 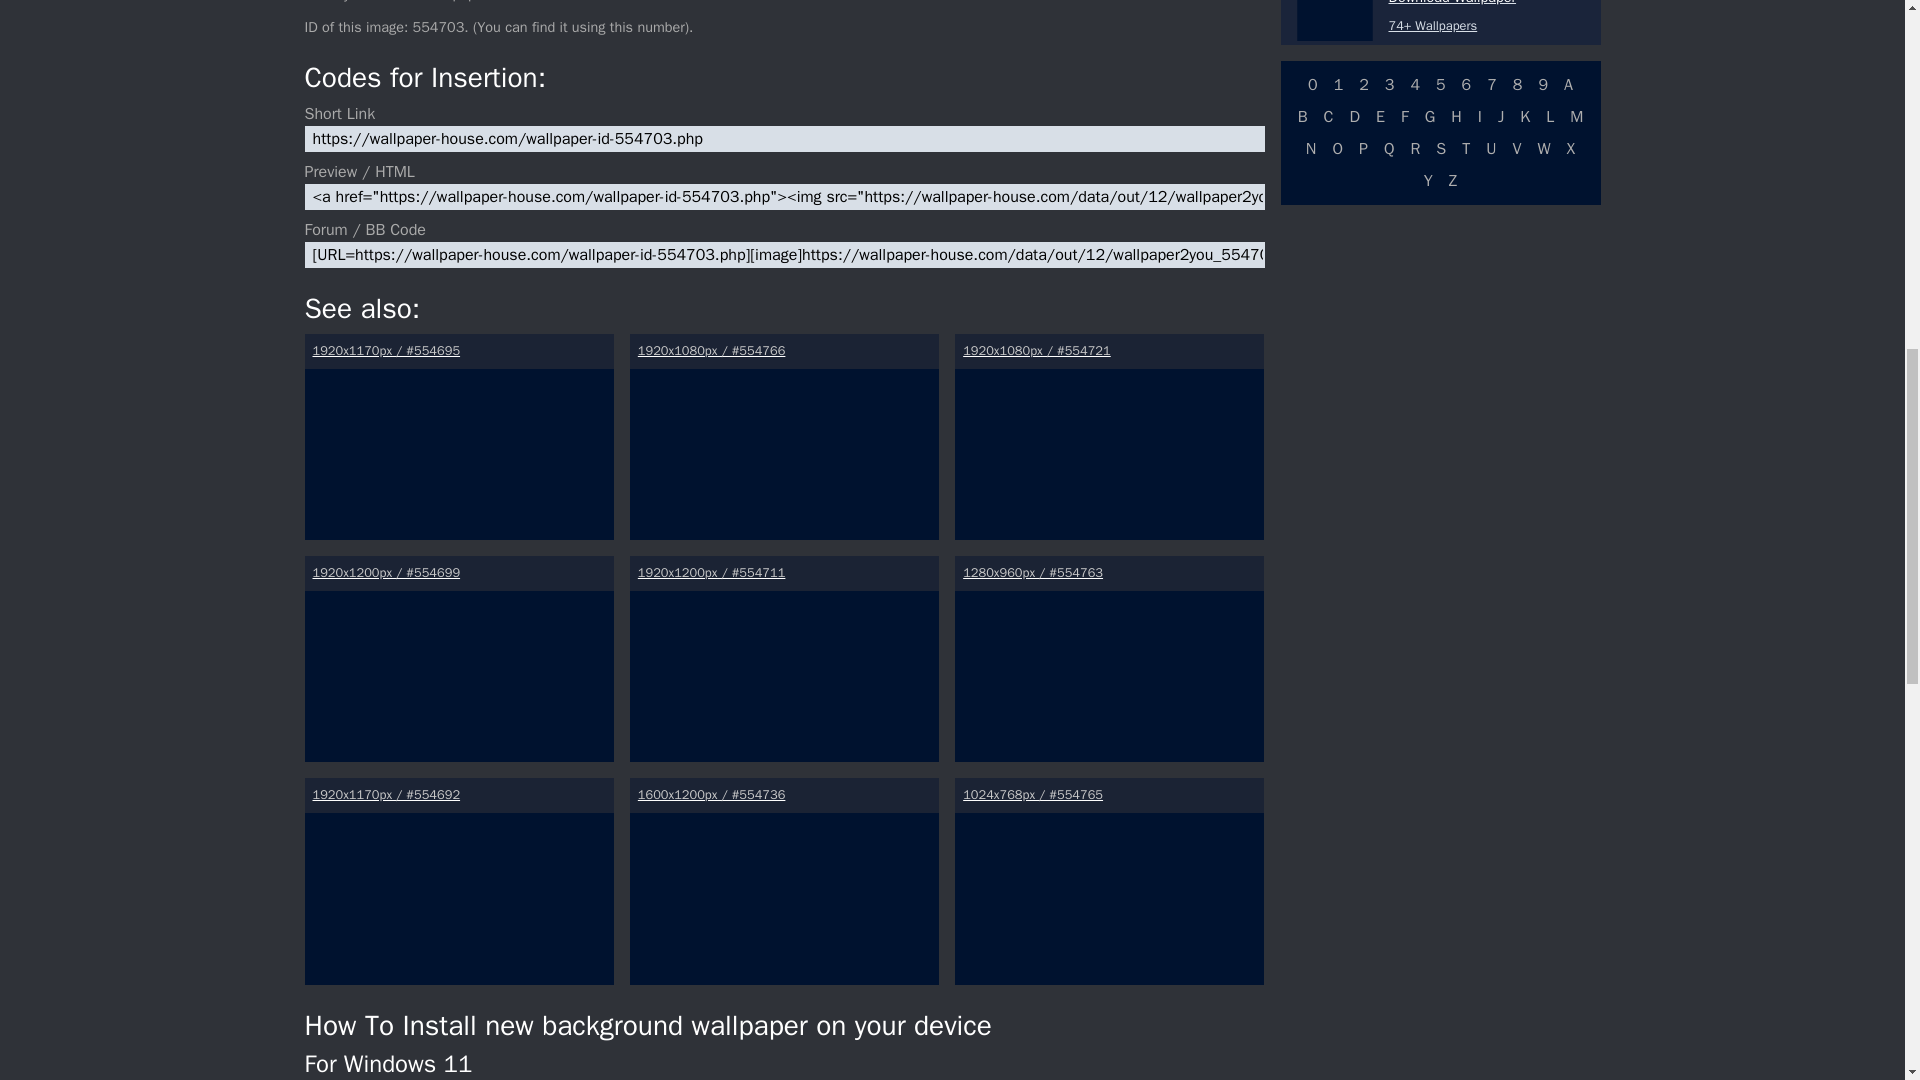 What do you see at coordinates (458, 436) in the screenshot?
I see `Taylor swift hd wallpaper download taylor swift images` at bounding box center [458, 436].